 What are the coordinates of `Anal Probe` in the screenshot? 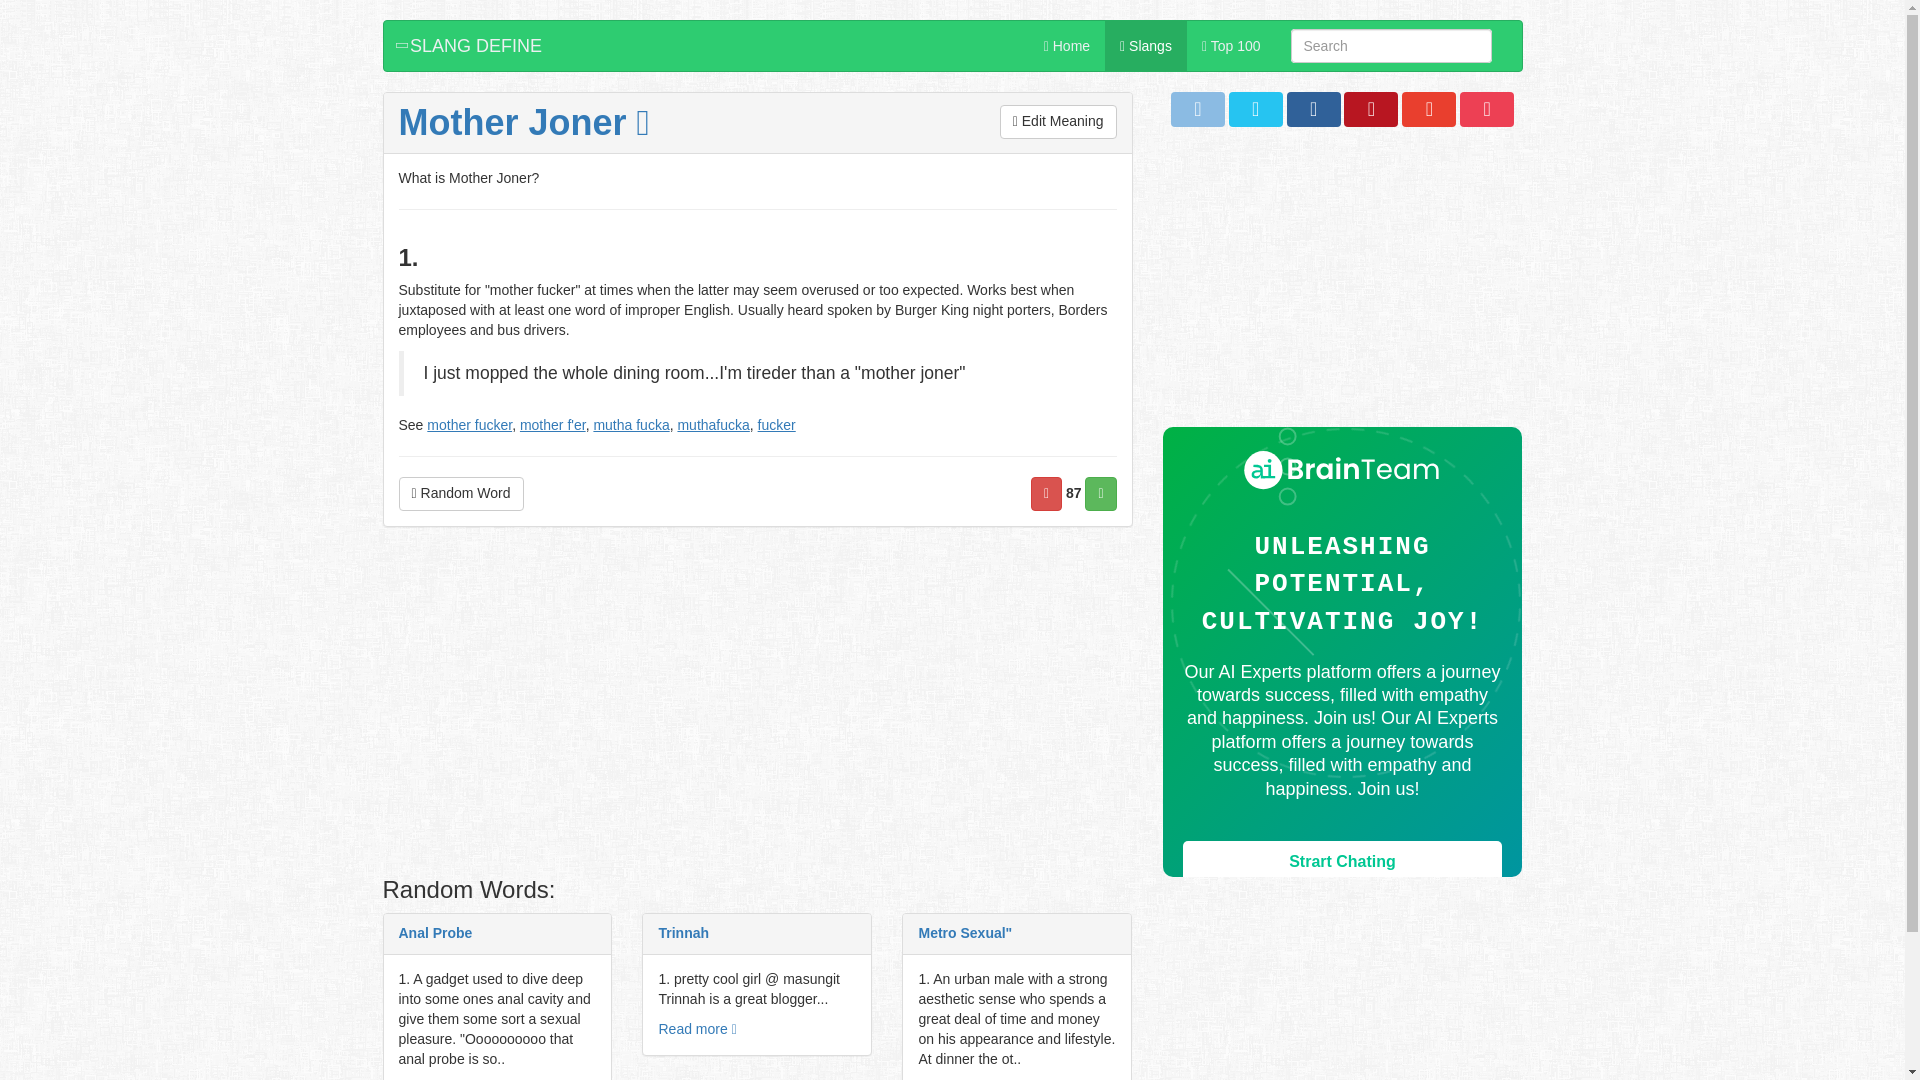 It's located at (434, 932).